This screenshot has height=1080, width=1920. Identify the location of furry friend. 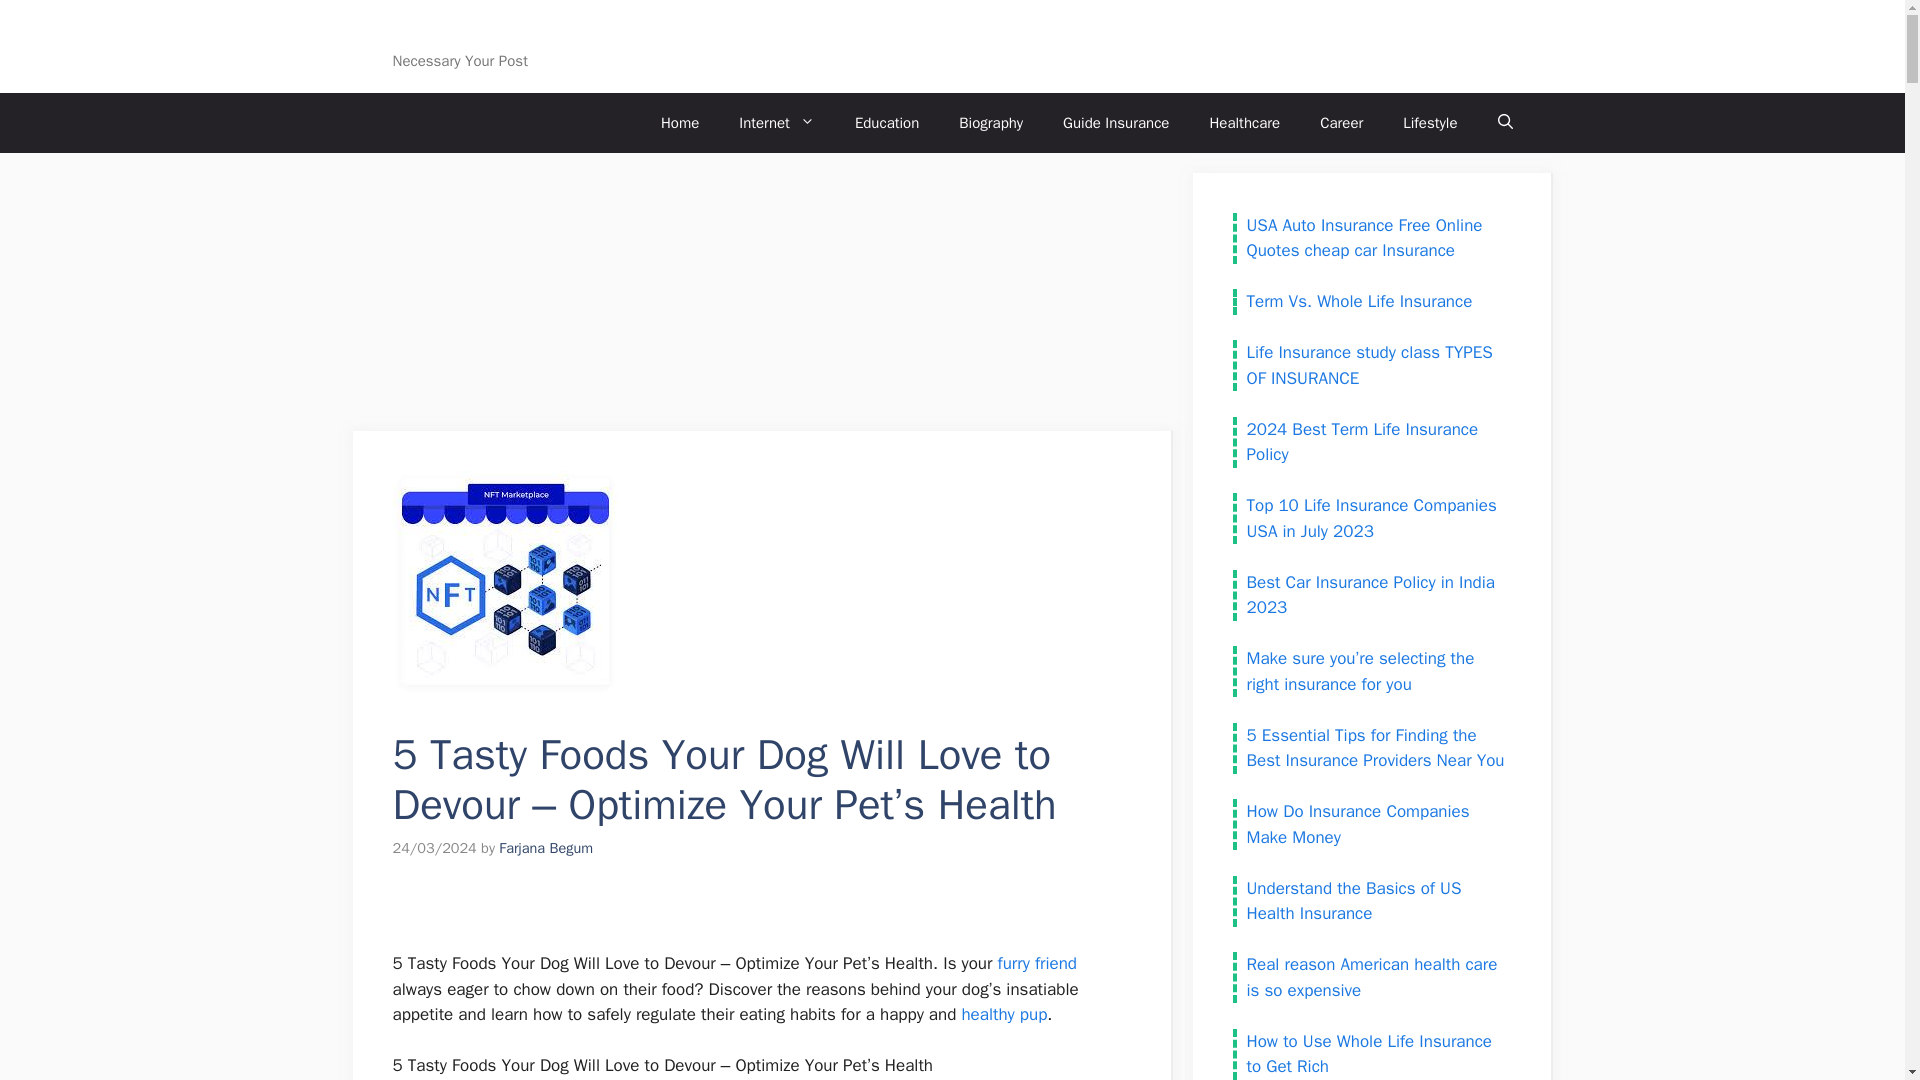
(1038, 963).